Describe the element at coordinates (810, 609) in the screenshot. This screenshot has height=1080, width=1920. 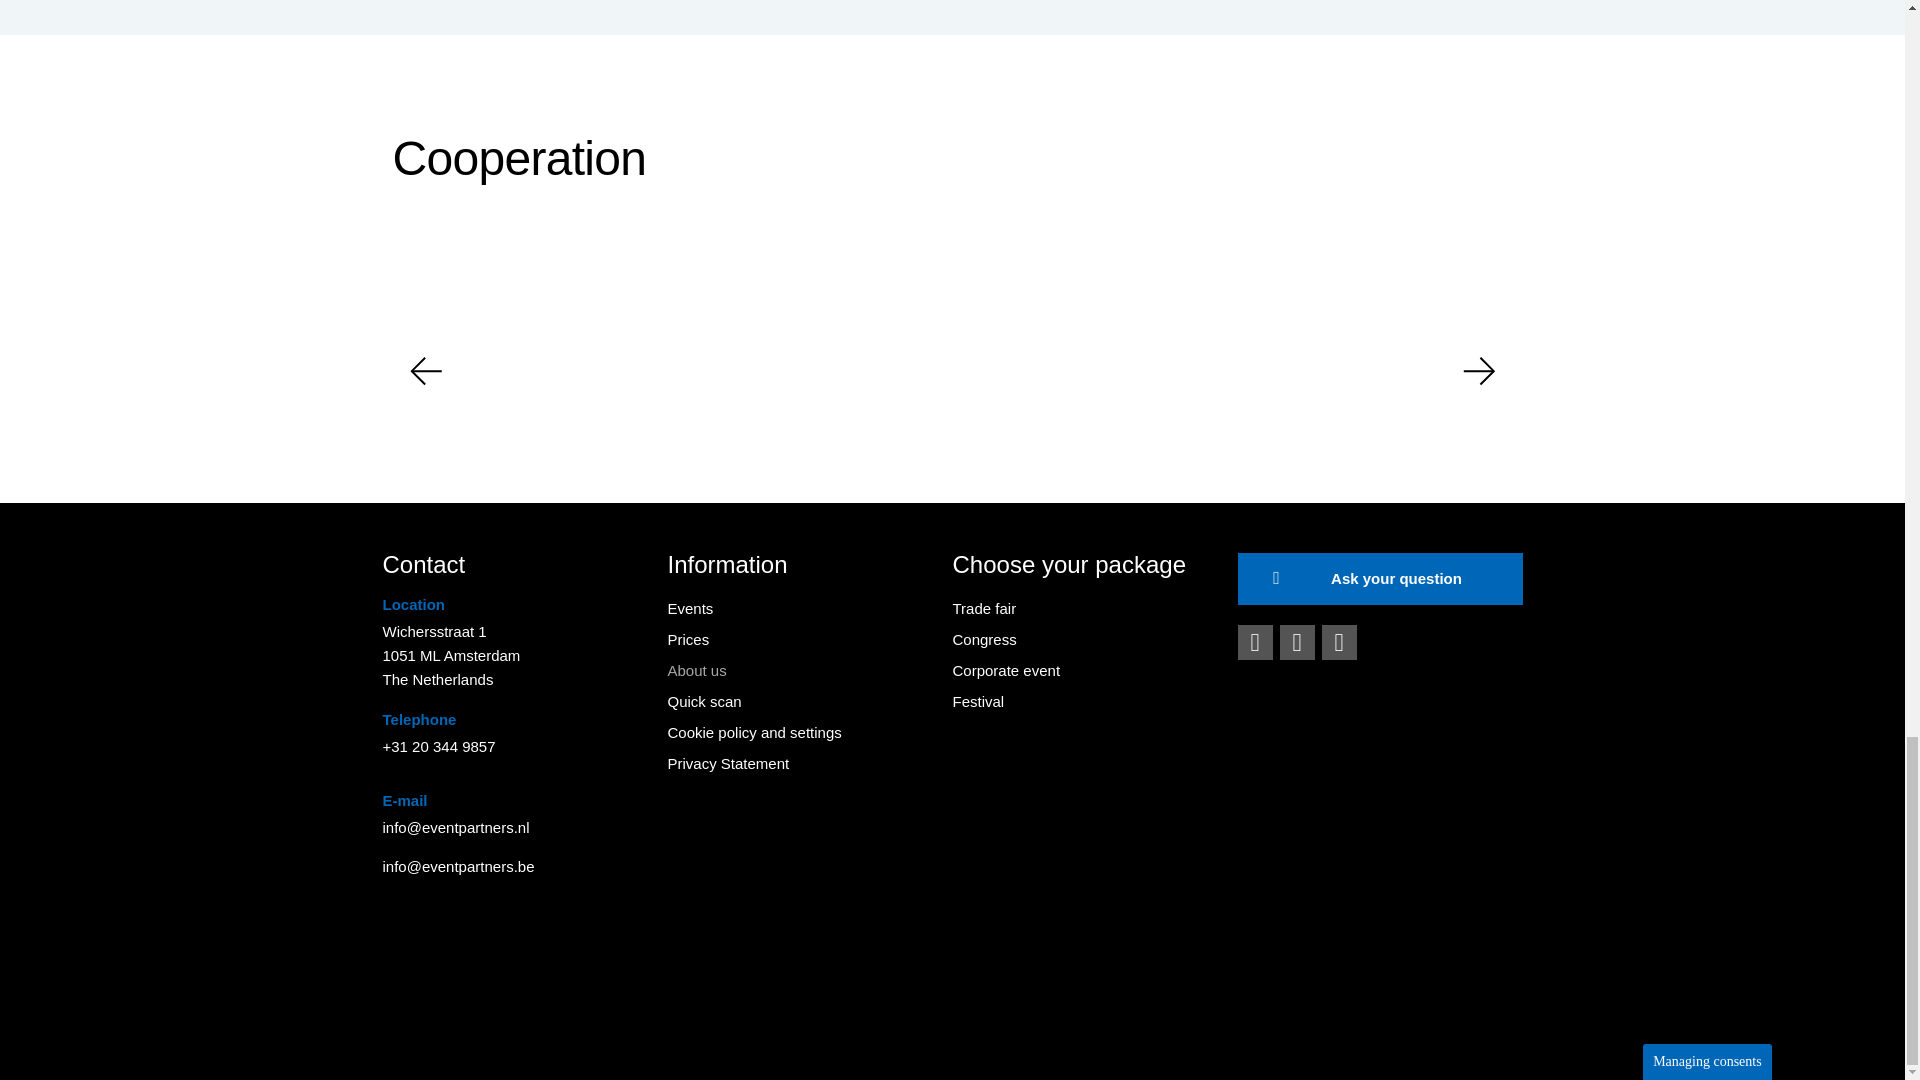
I see `Events` at that location.